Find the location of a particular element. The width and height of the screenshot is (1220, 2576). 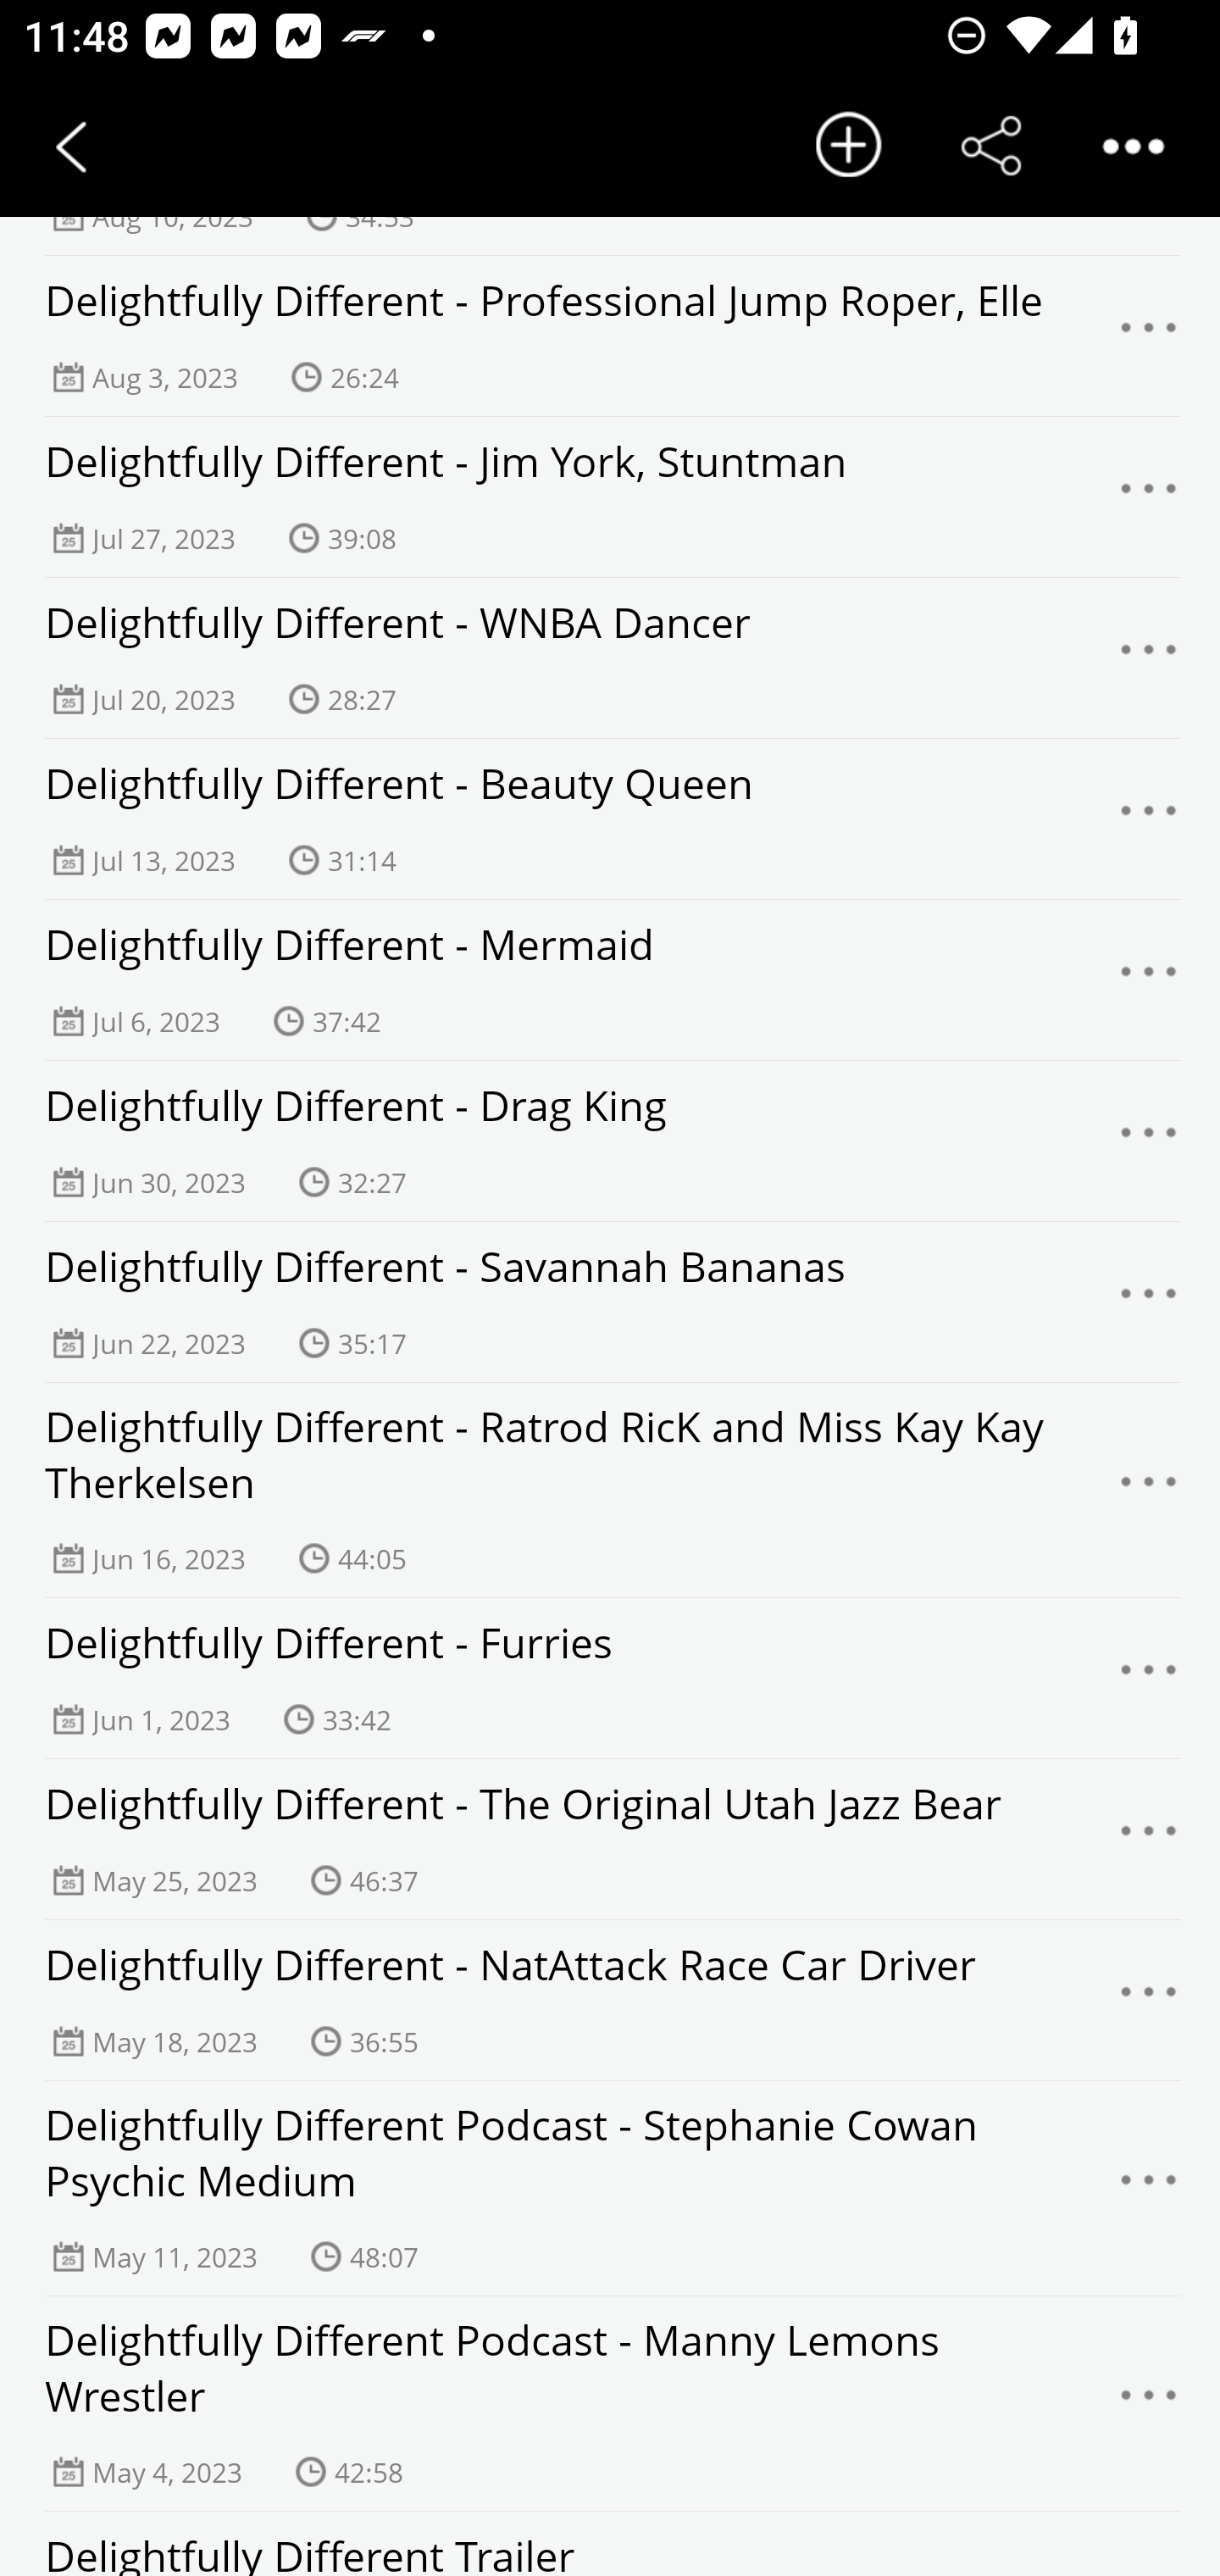

Menu is located at coordinates (1149, 1490).